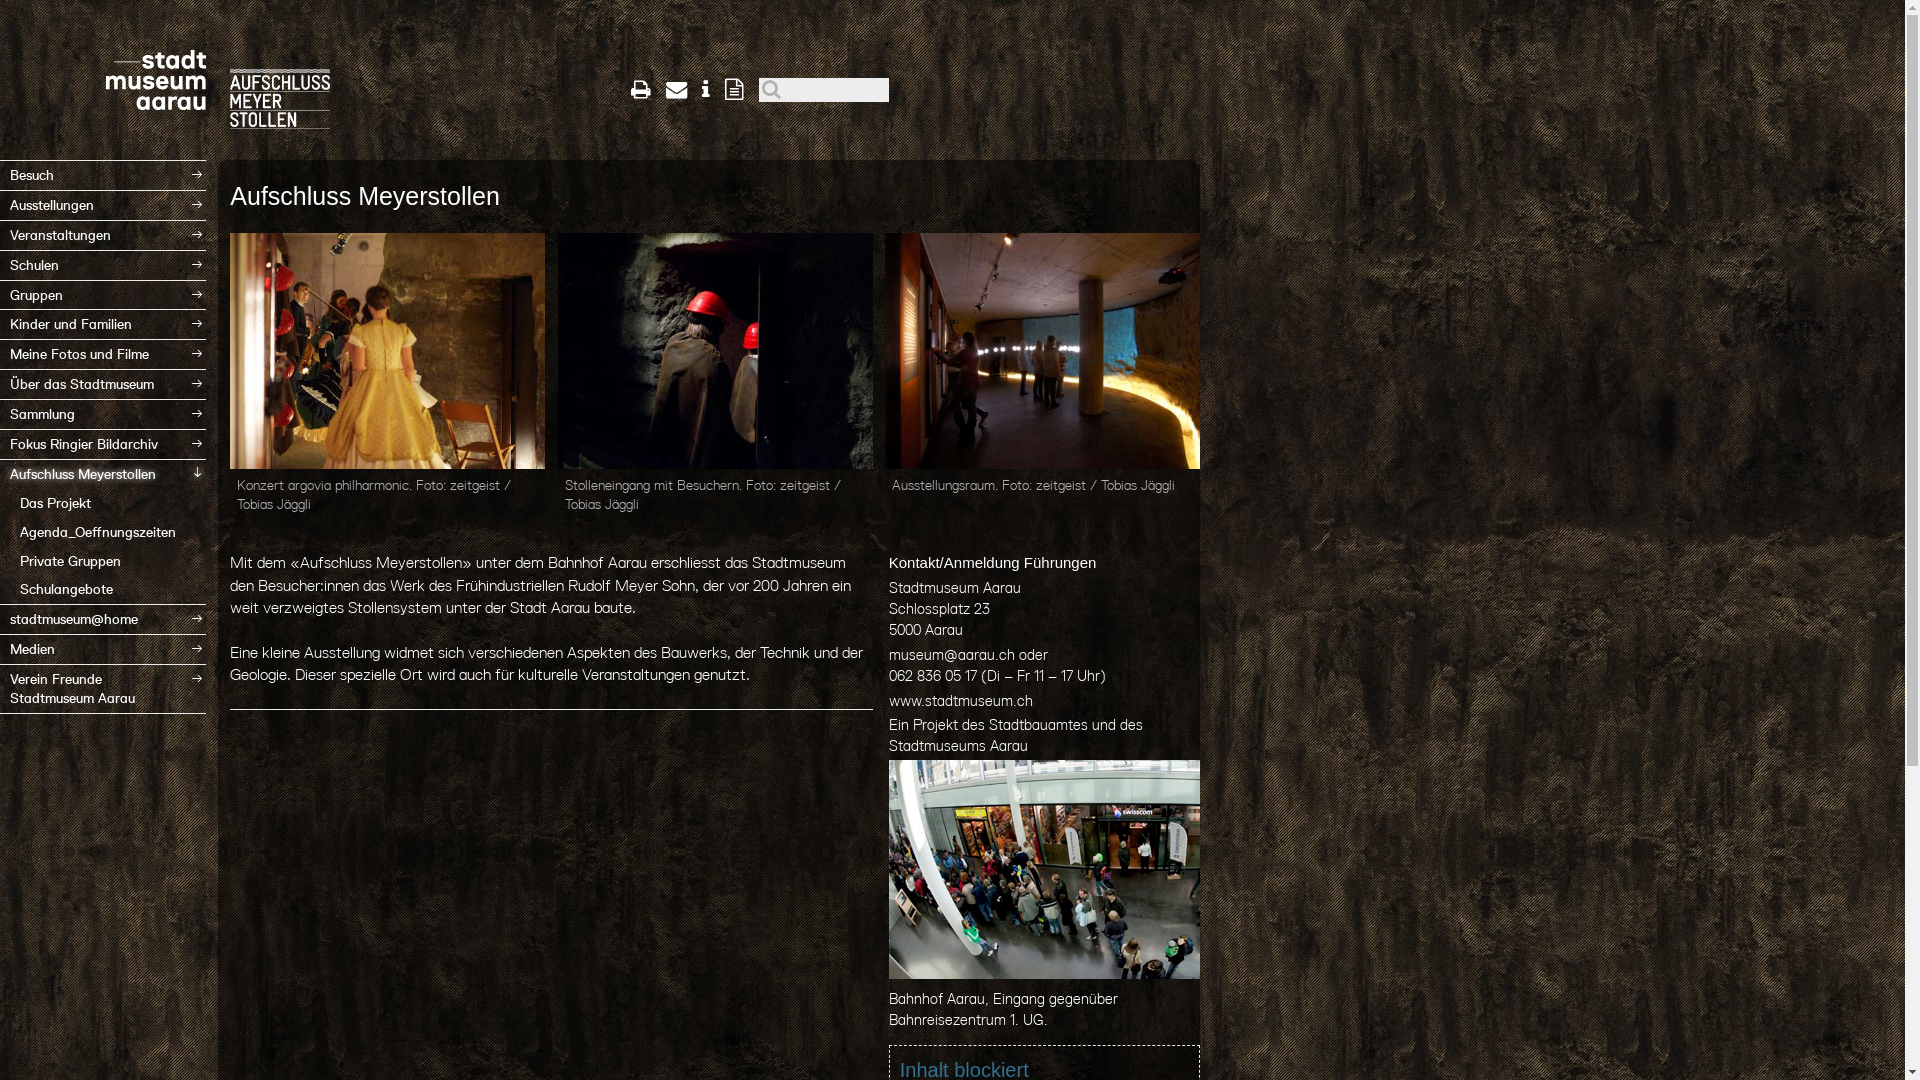 This screenshot has width=1920, height=1080. I want to click on Newsletter abonnieren, so click(734, 90).